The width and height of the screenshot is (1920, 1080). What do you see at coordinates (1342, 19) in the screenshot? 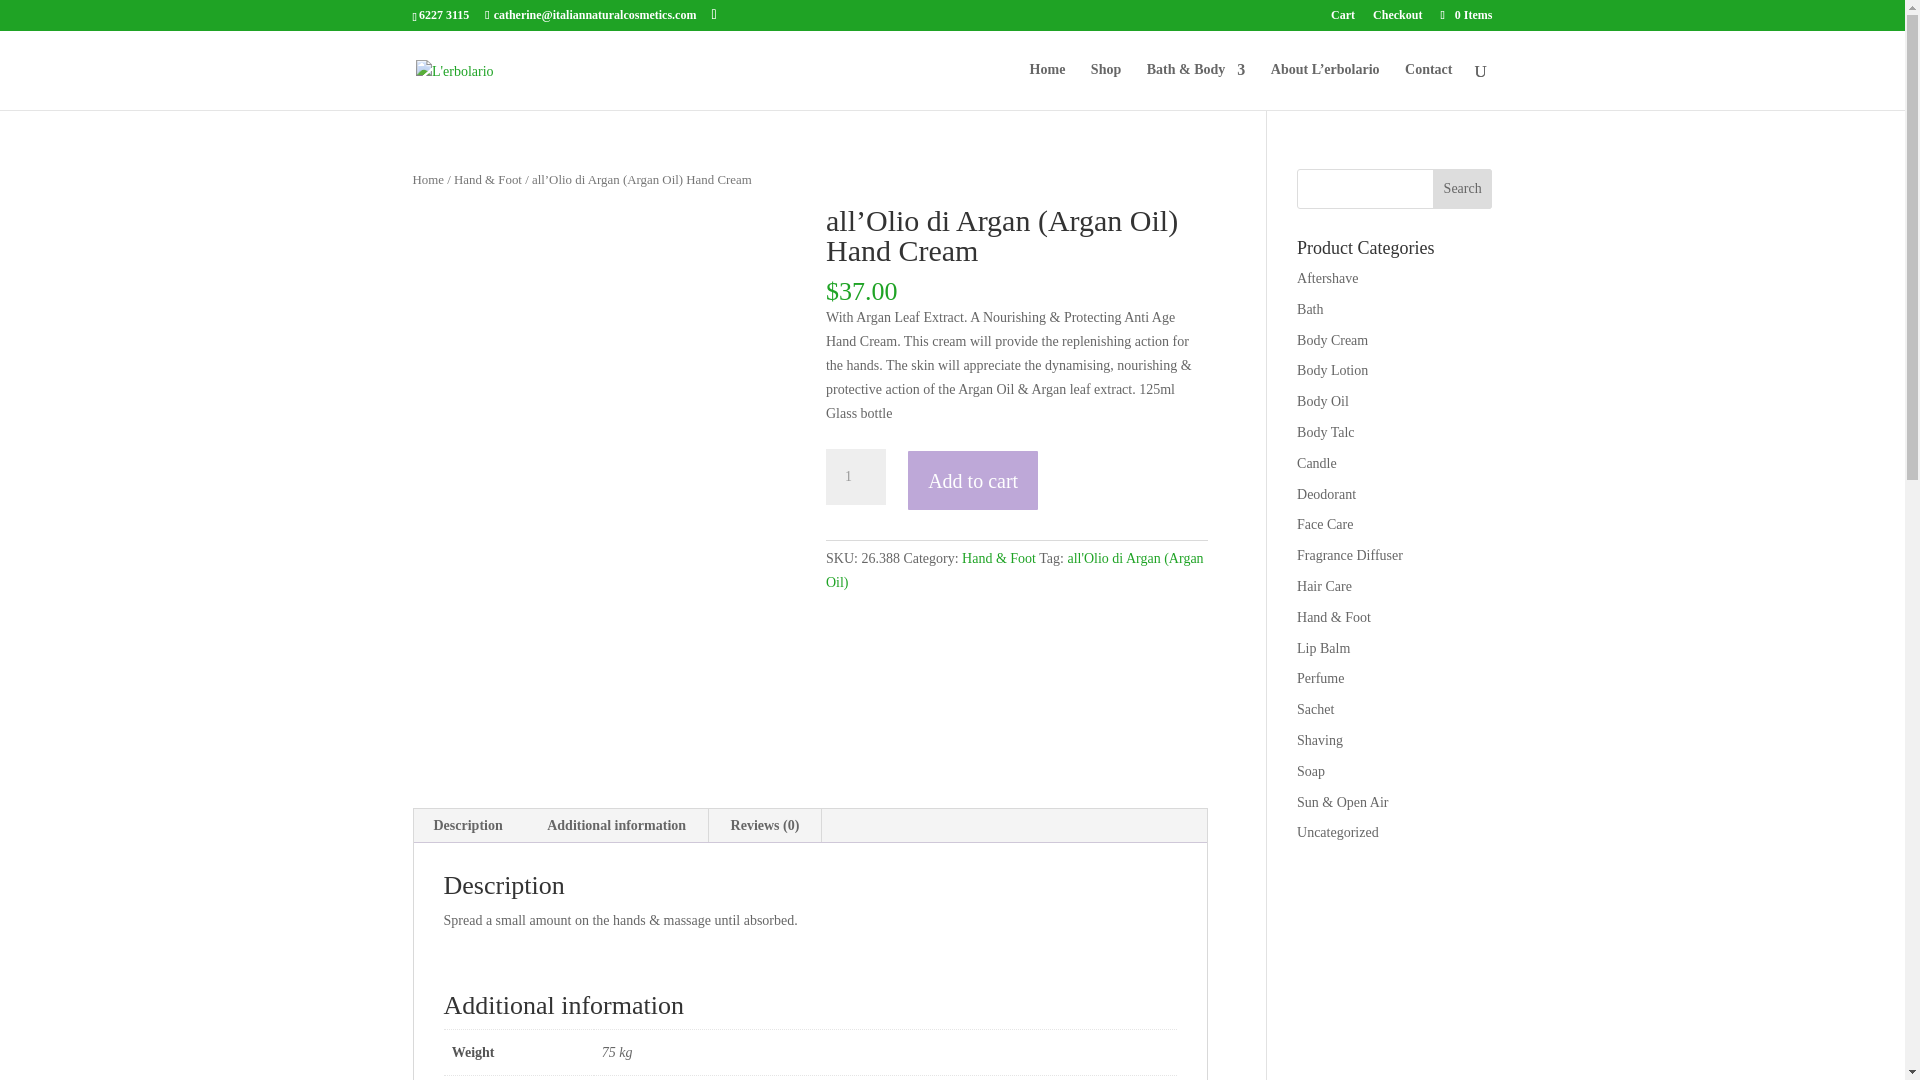
I see `Cart` at bounding box center [1342, 19].